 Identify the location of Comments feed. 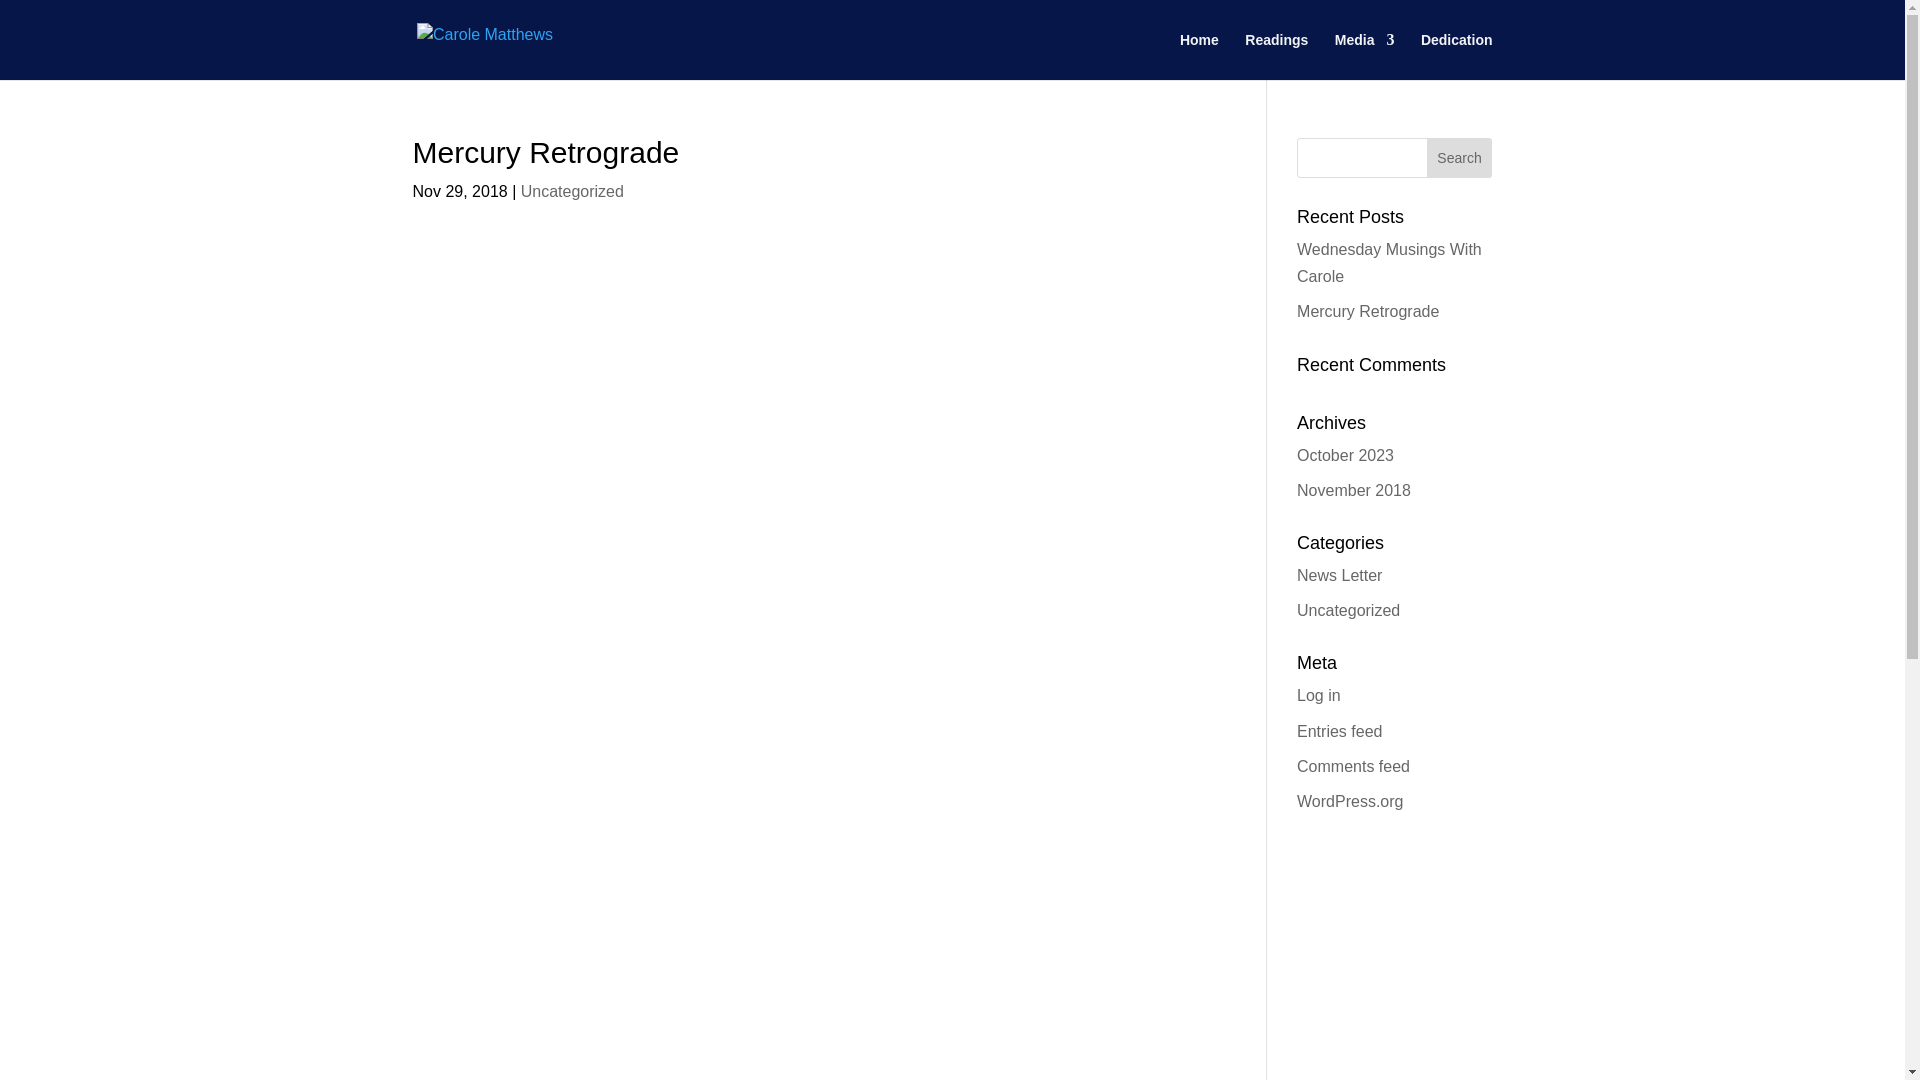
(1353, 766).